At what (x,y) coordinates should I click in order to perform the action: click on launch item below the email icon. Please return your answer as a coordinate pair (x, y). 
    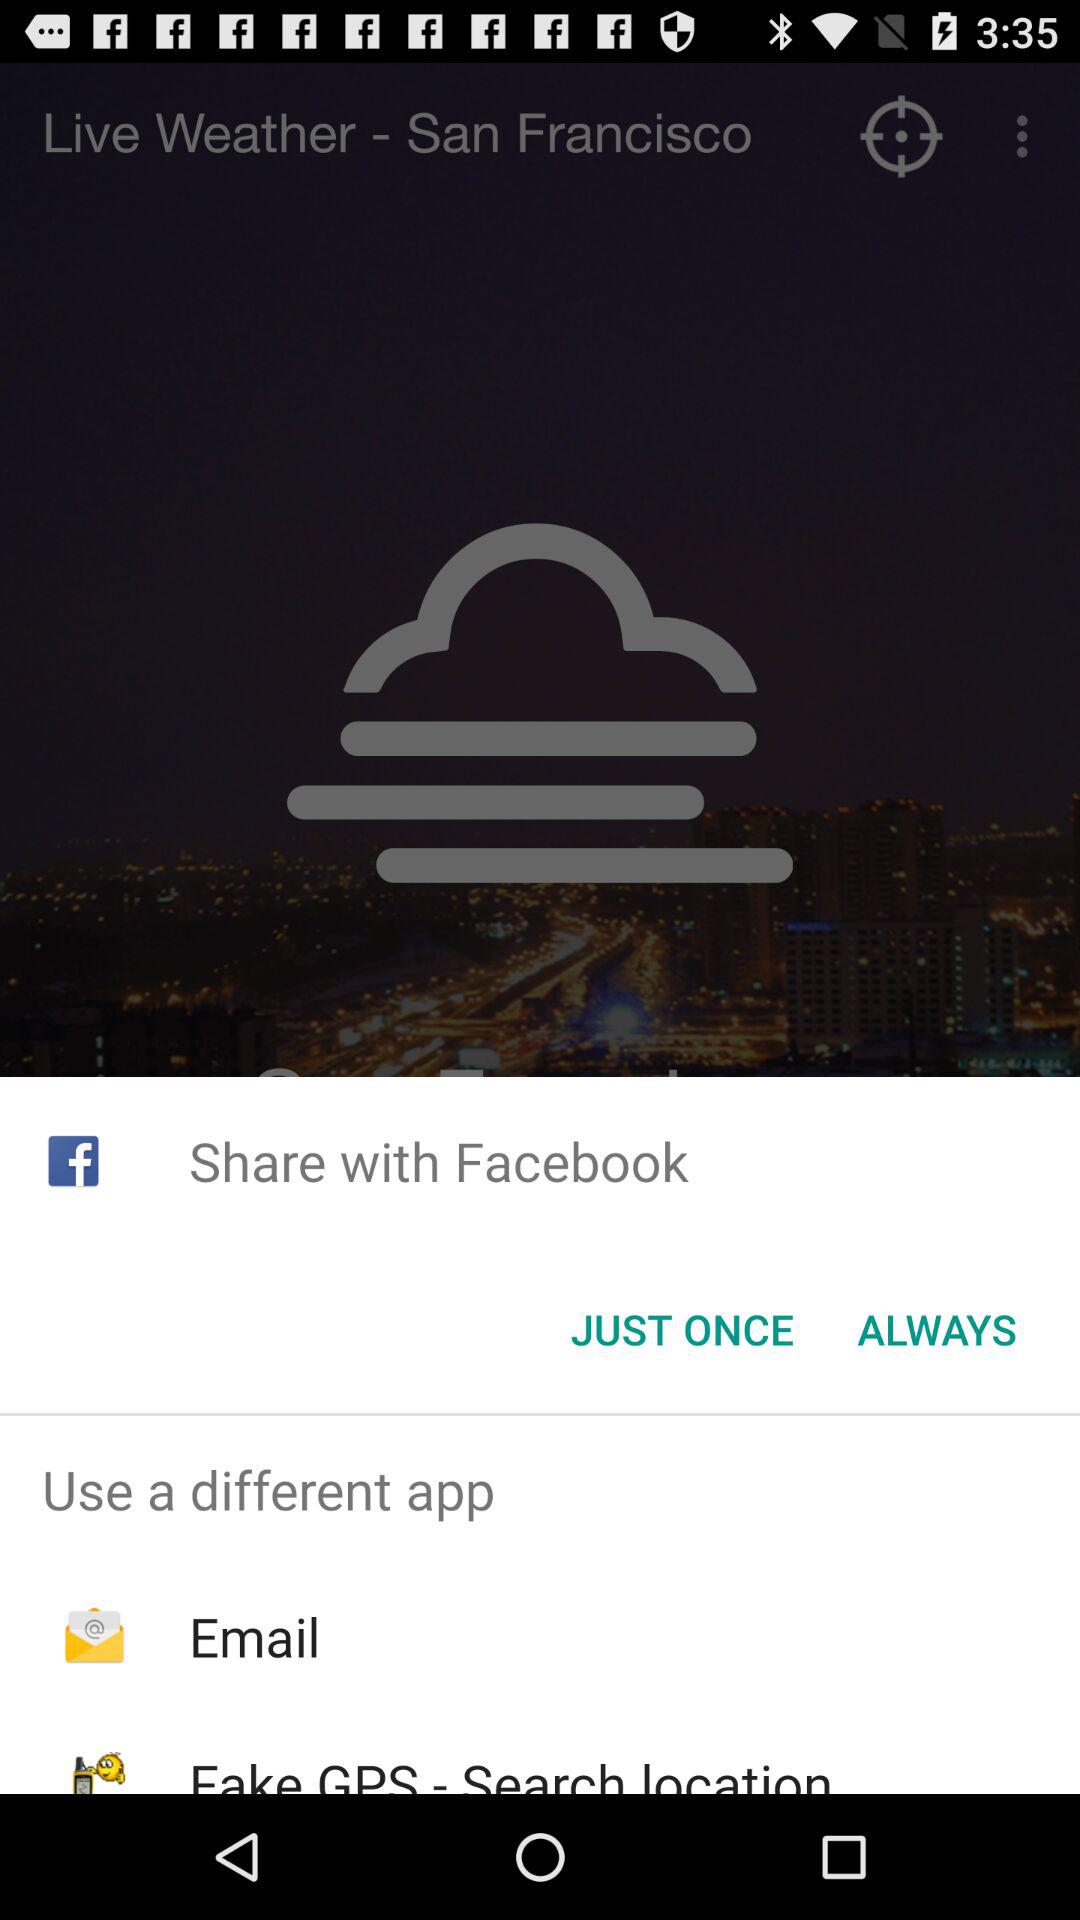
    Looking at the image, I should click on (510, 1770).